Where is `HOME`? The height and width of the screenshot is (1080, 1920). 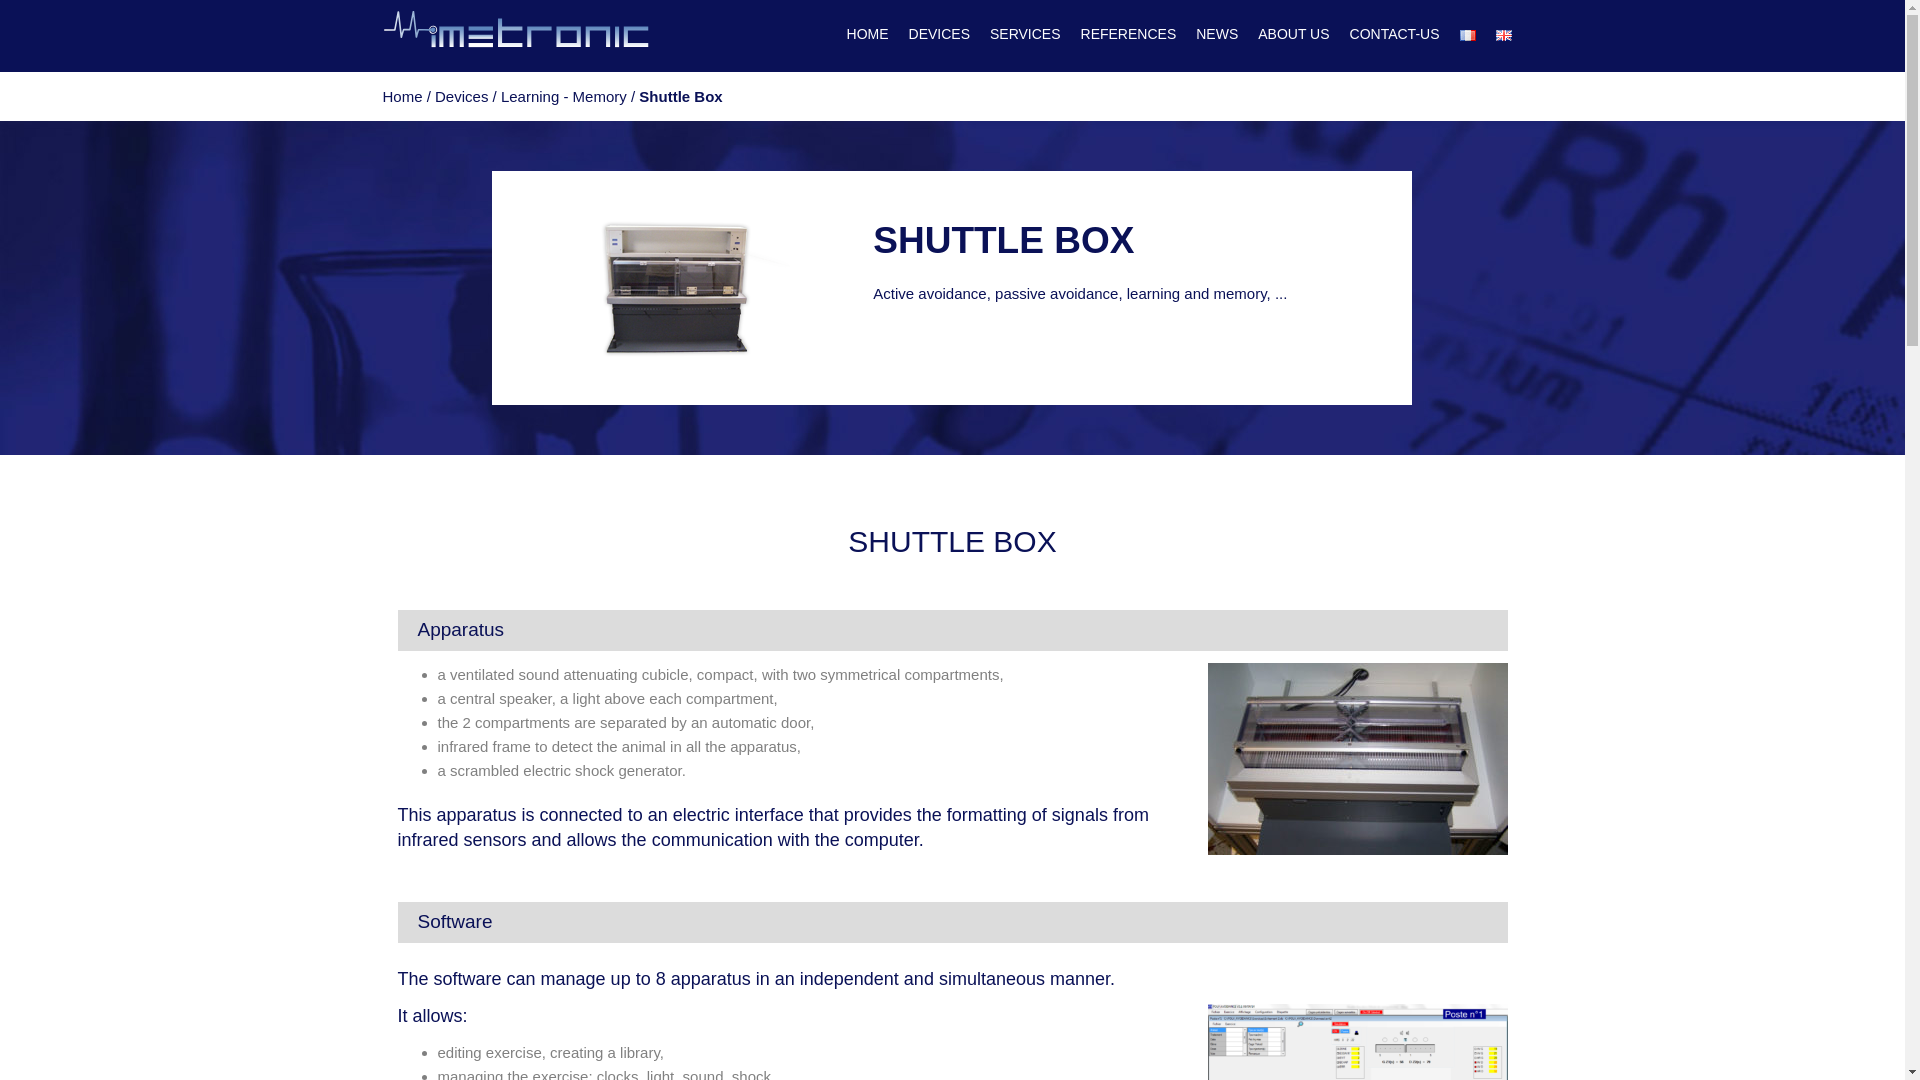 HOME is located at coordinates (867, 34).